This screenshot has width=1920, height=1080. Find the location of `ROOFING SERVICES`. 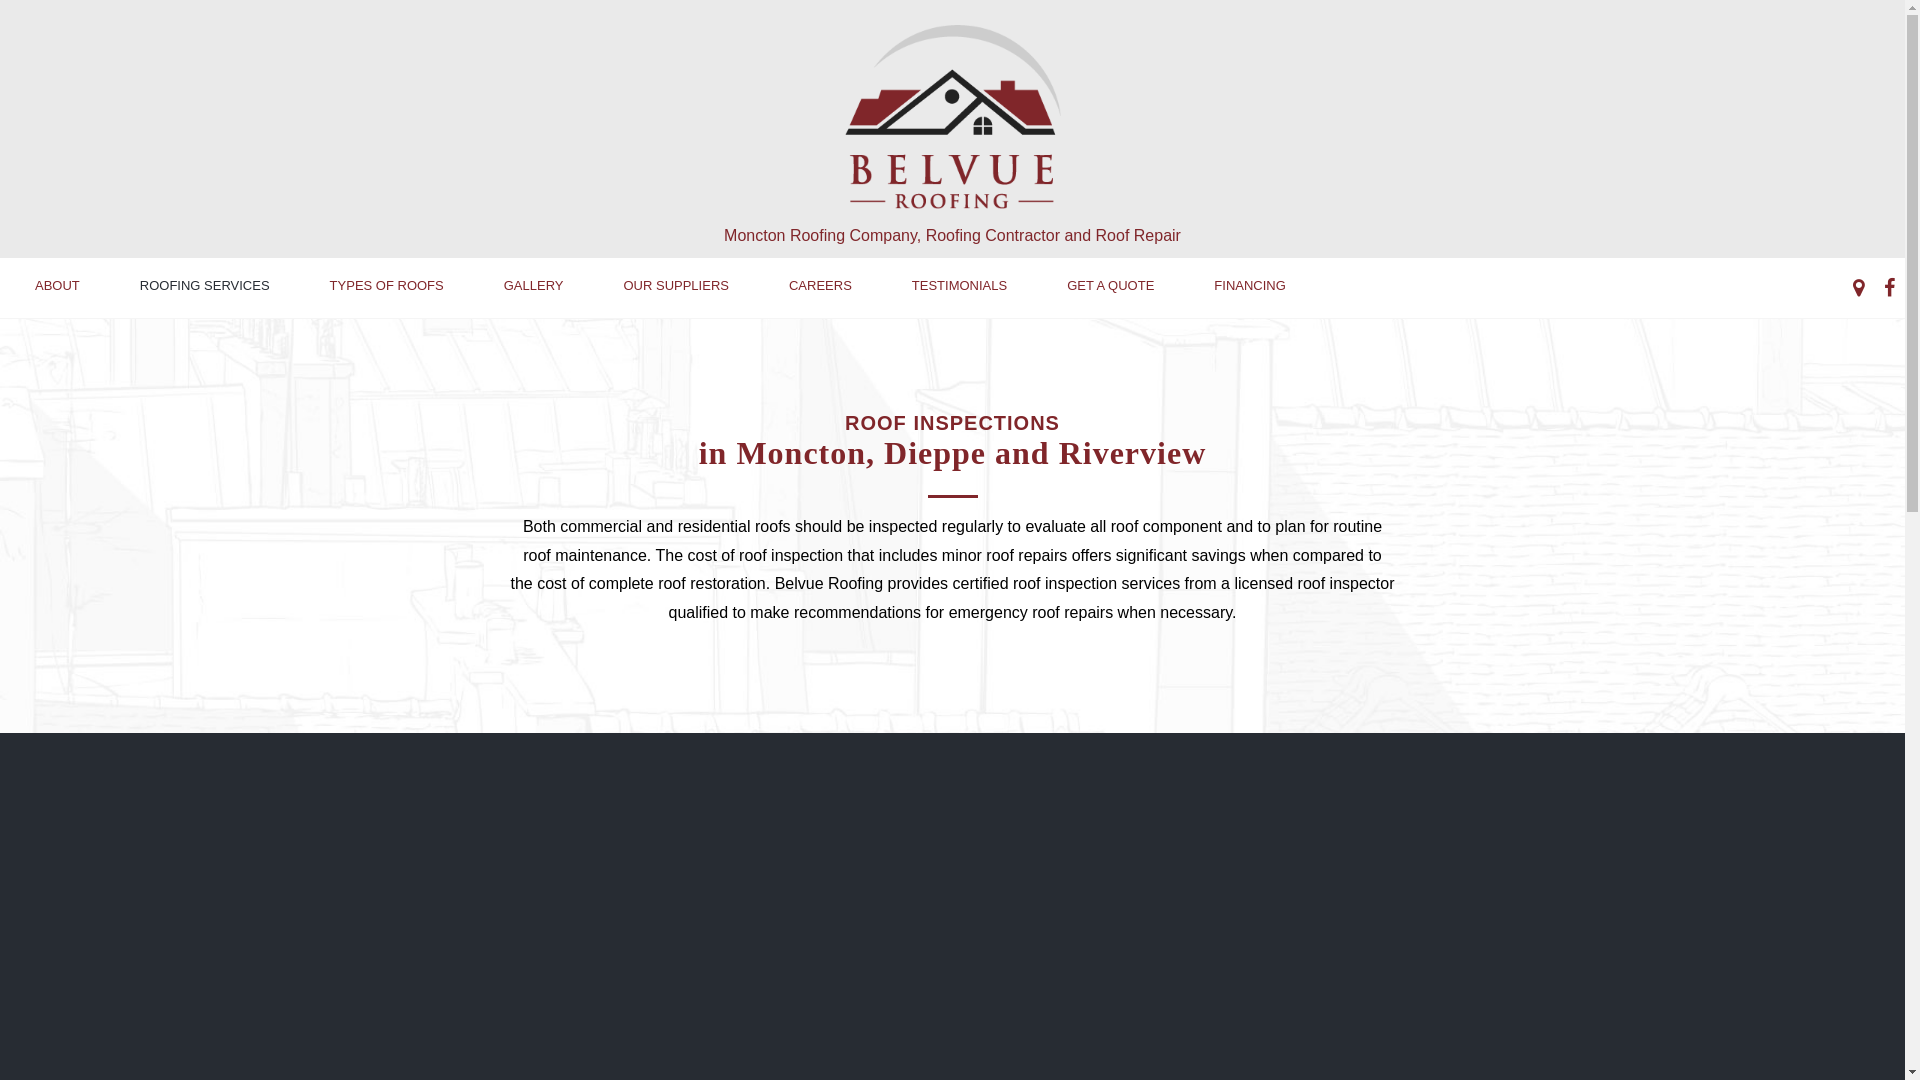

ROOFING SERVICES is located at coordinates (205, 286).